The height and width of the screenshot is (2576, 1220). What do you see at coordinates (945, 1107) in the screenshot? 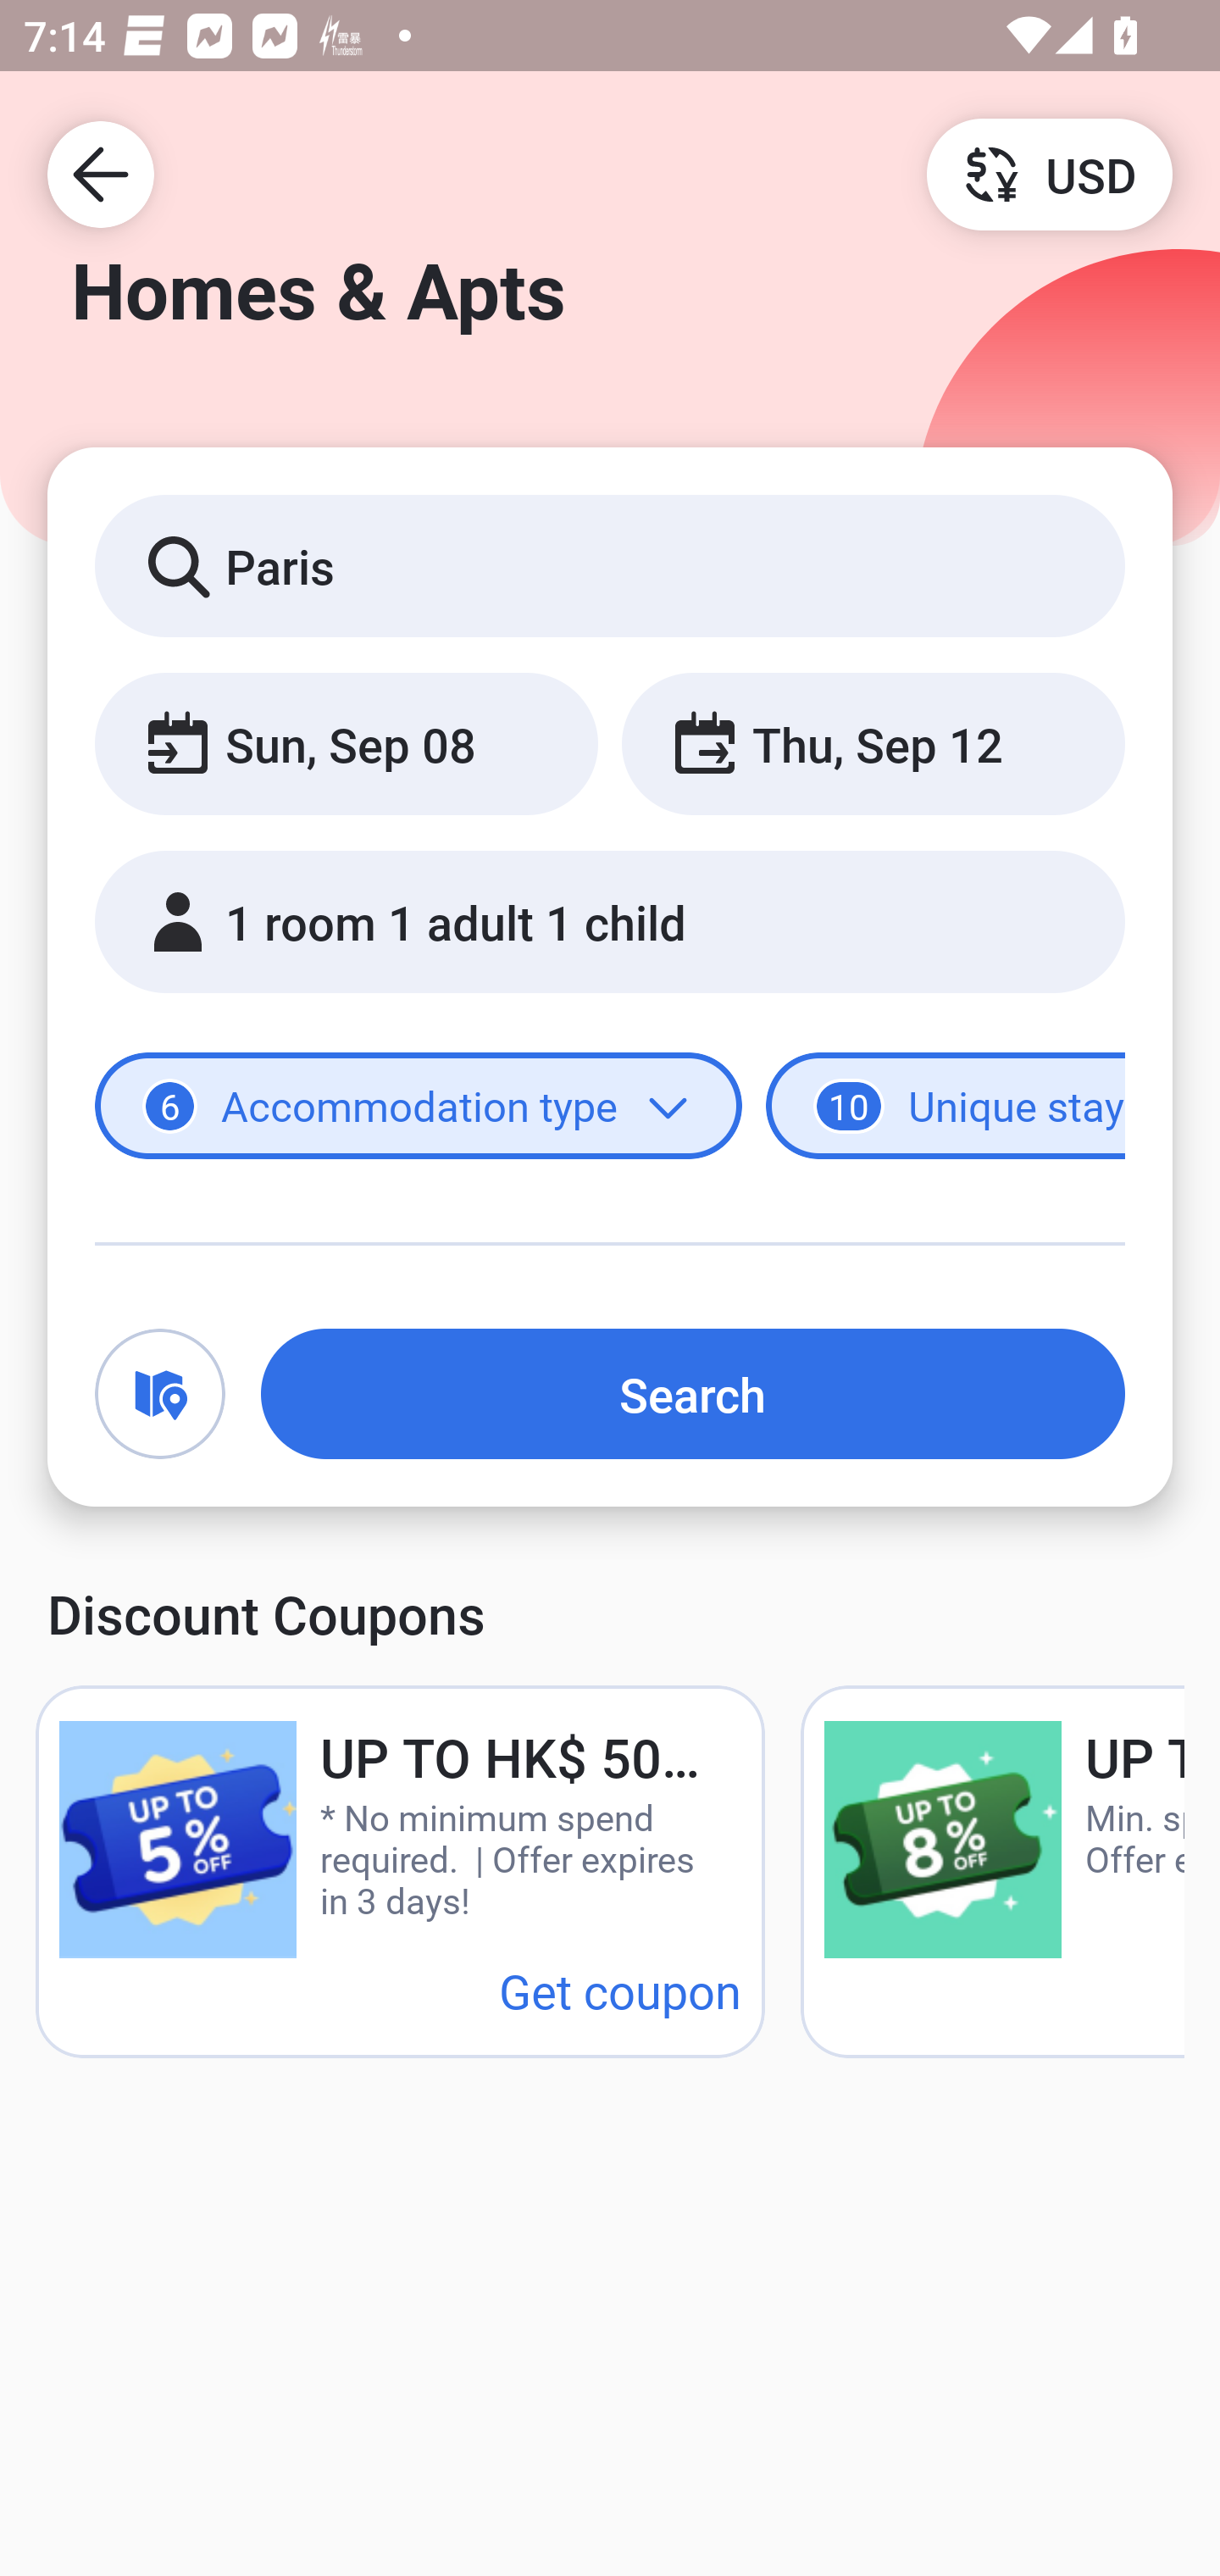
I see `10 Unique stays` at bounding box center [945, 1107].